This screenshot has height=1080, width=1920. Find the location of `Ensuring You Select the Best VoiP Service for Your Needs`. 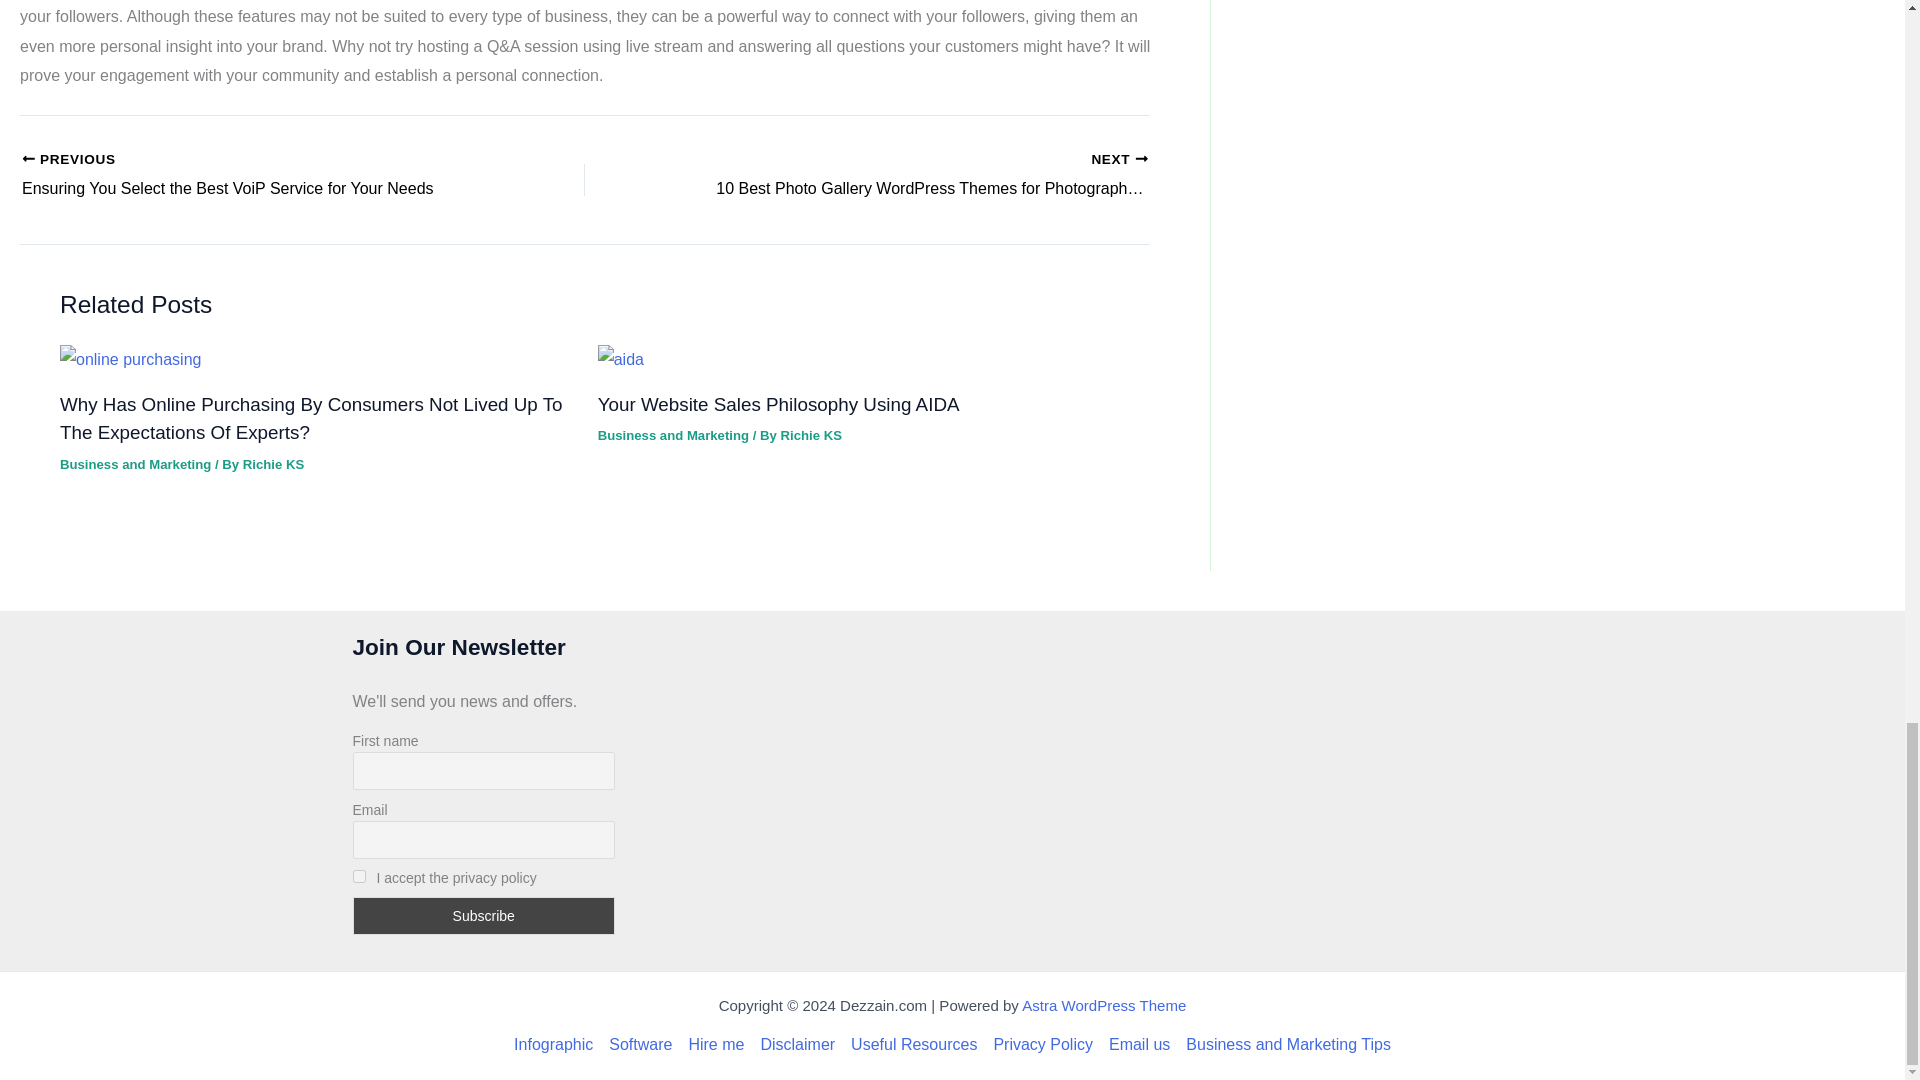

Ensuring You Select the Best VoiP Service for Your Needs is located at coordinates (248, 176).